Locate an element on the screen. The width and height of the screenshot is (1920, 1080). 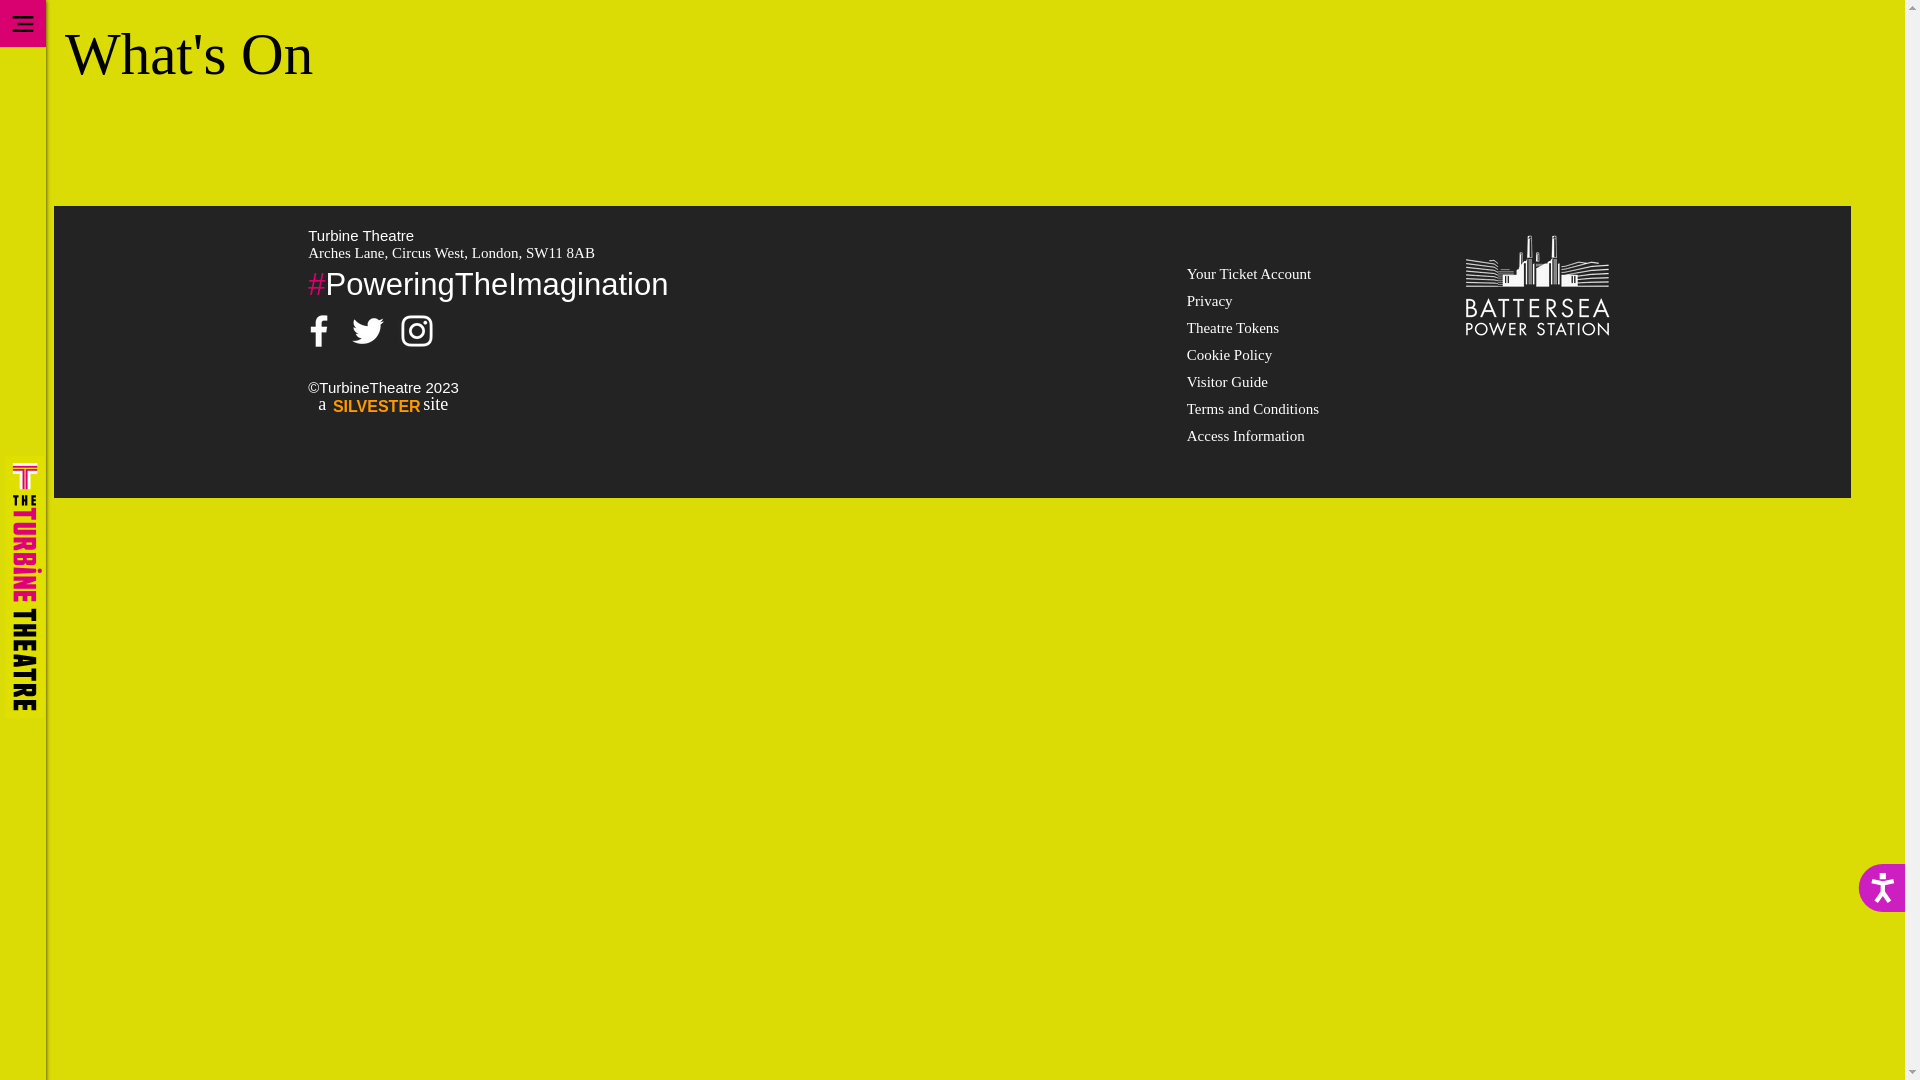
Cookie Policy is located at coordinates (1228, 354).